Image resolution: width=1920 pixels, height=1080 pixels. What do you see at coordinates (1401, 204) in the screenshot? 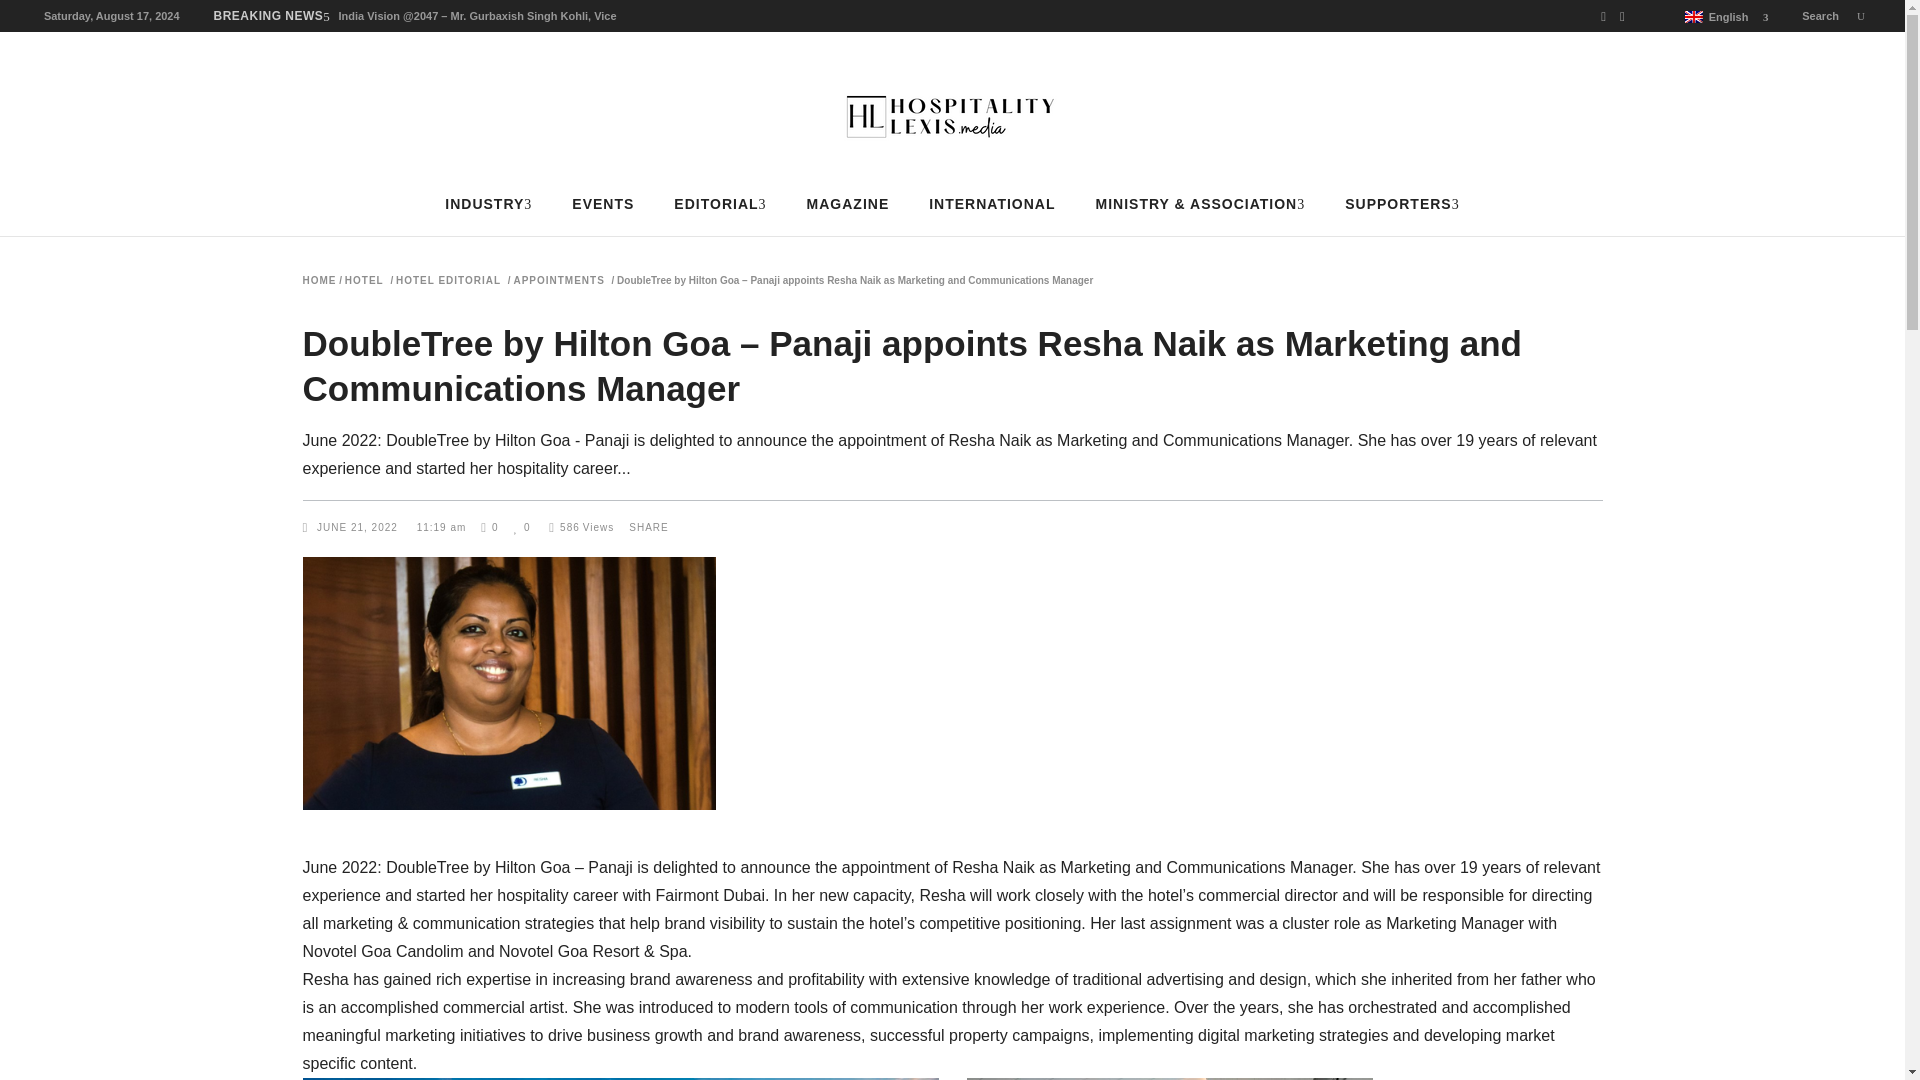
I see `SUPPORTERS` at bounding box center [1401, 204].